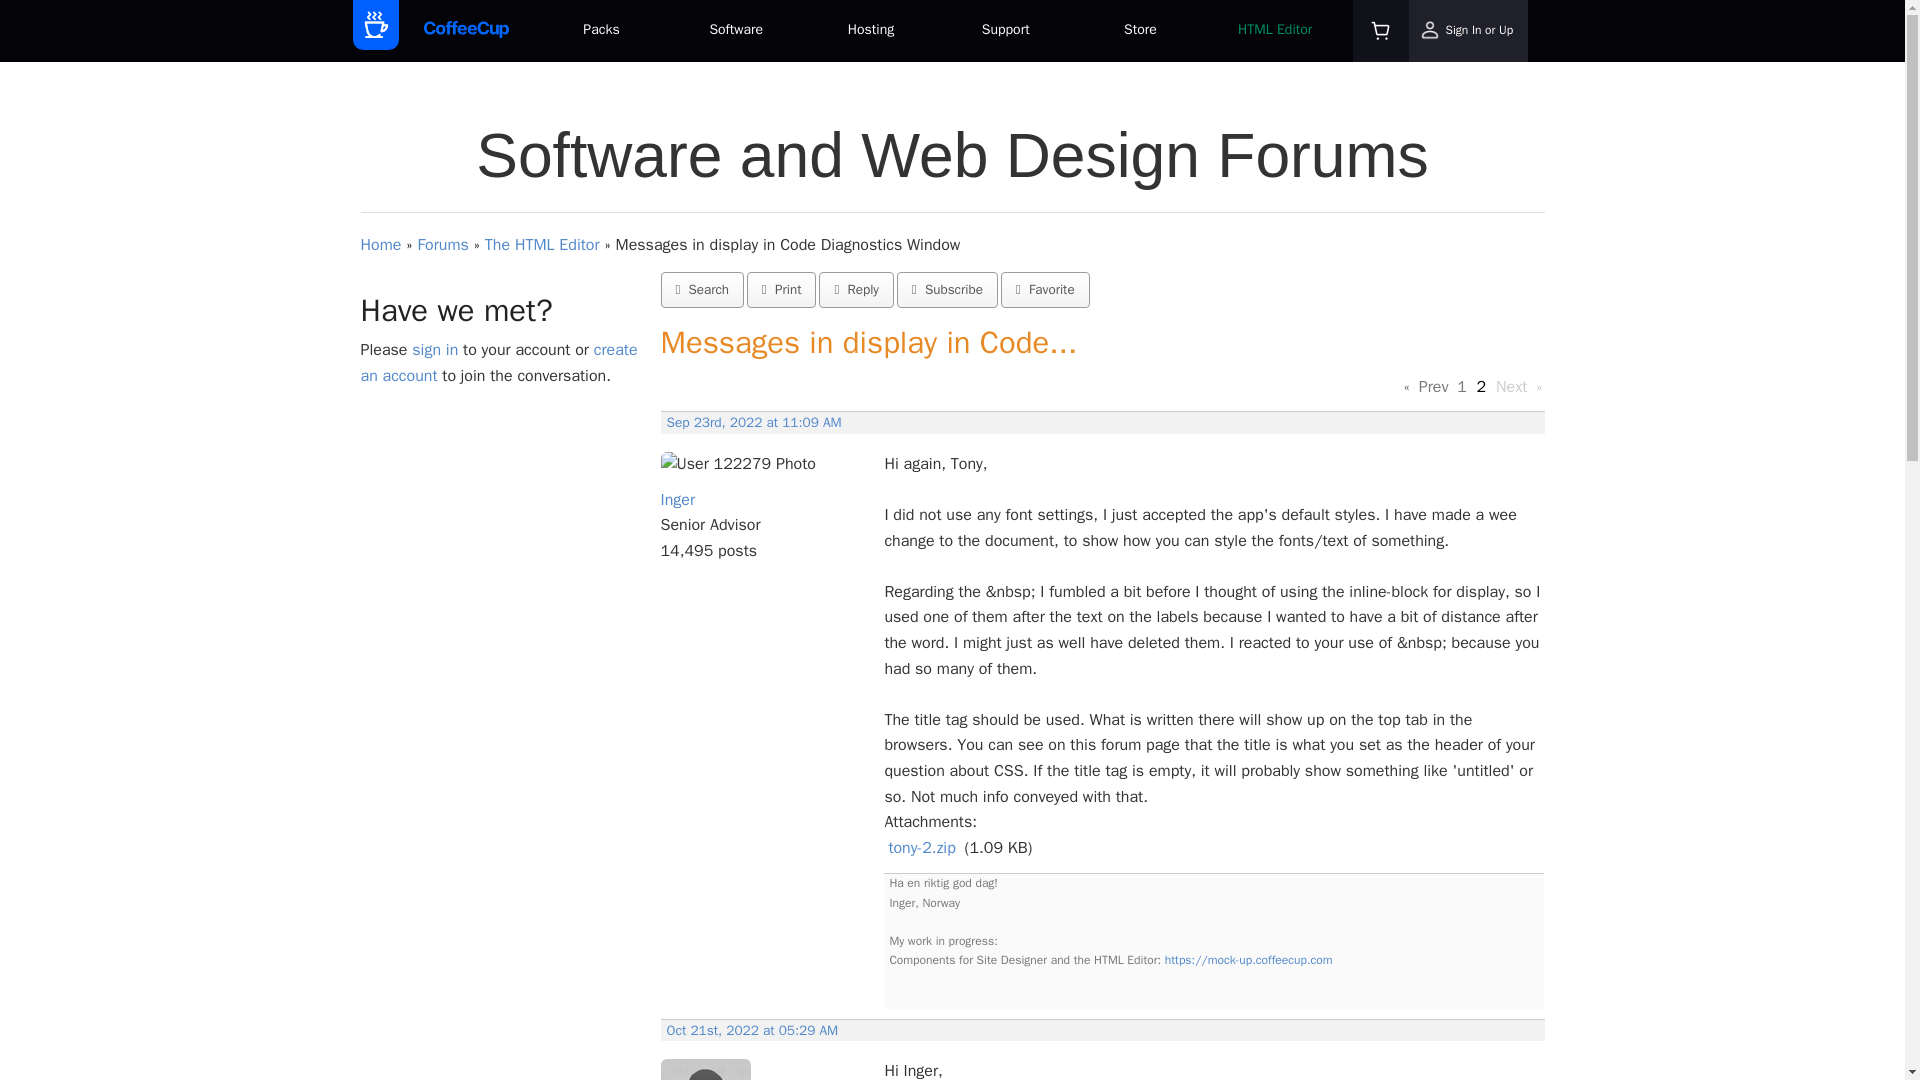 The height and width of the screenshot is (1080, 1920). I want to click on Software, so click(736, 31).